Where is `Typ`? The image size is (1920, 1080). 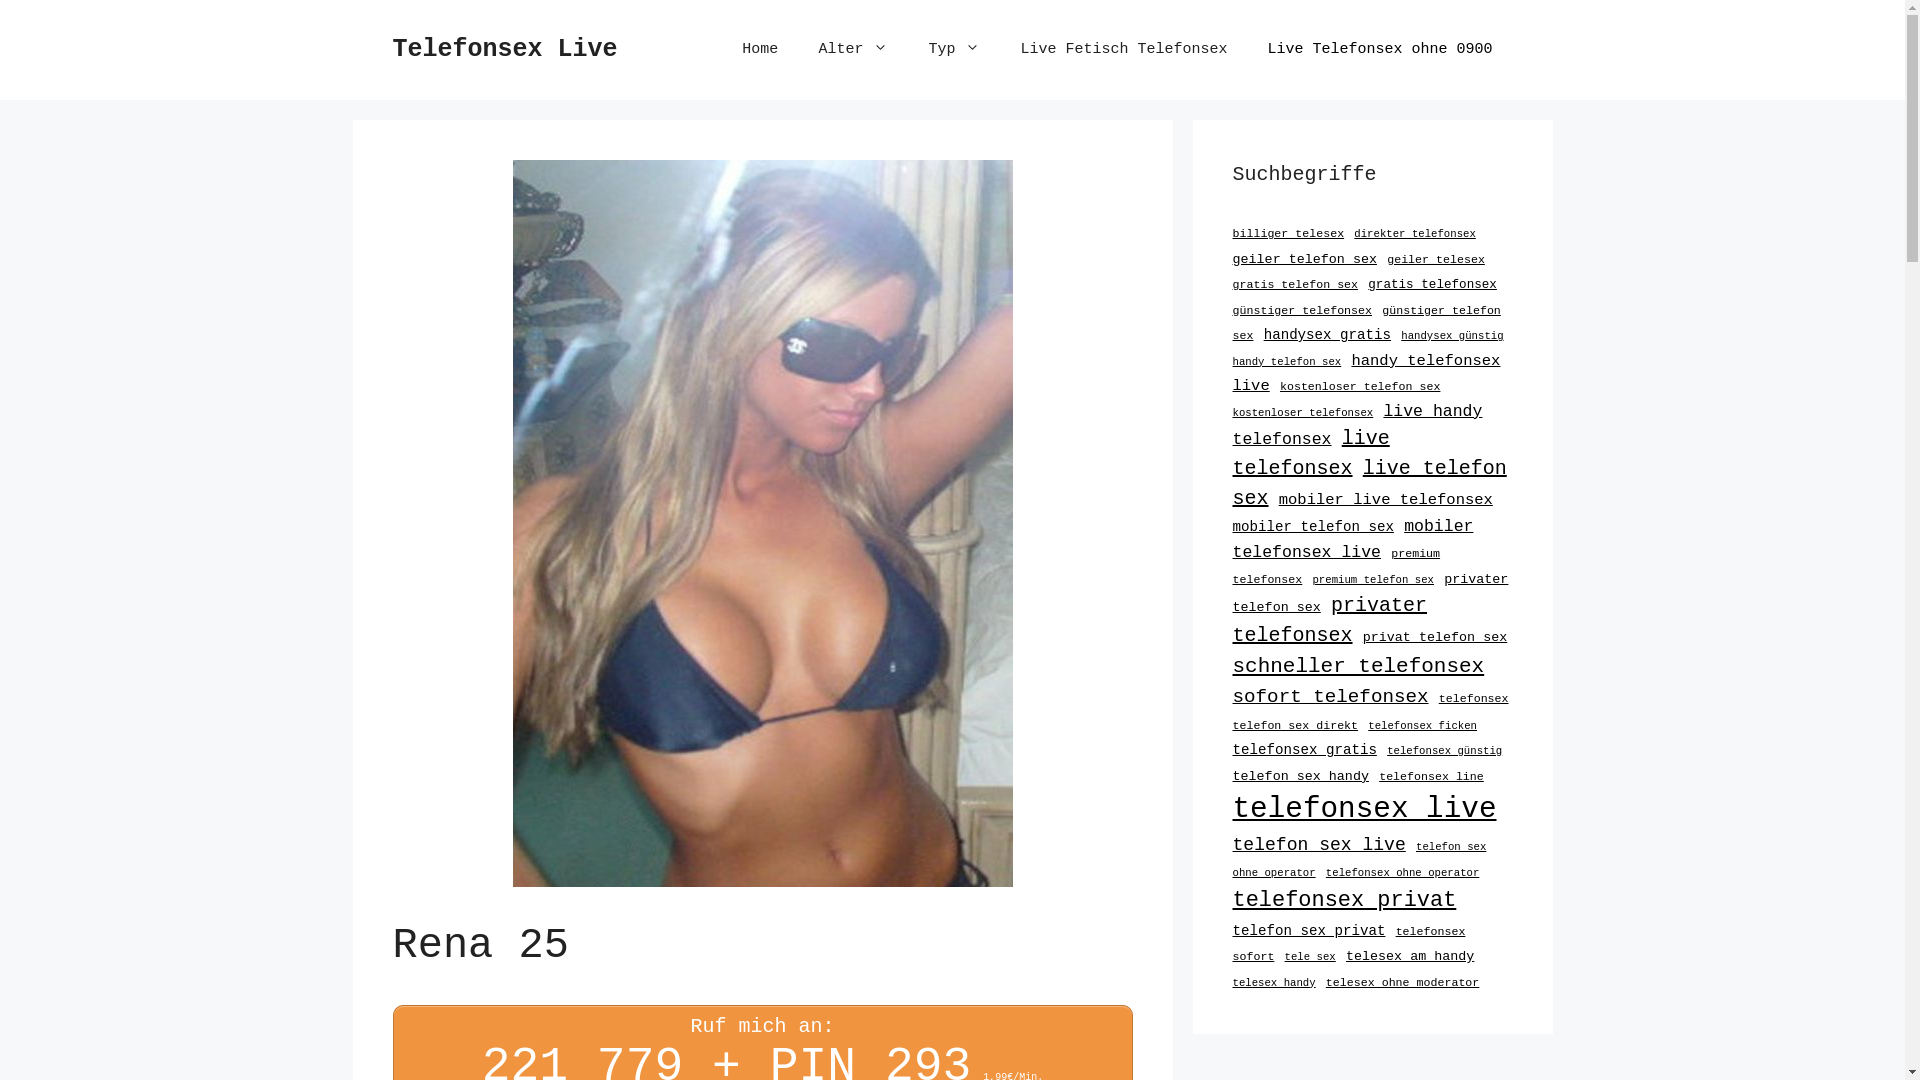
Typ is located at coordinates (954, 50).